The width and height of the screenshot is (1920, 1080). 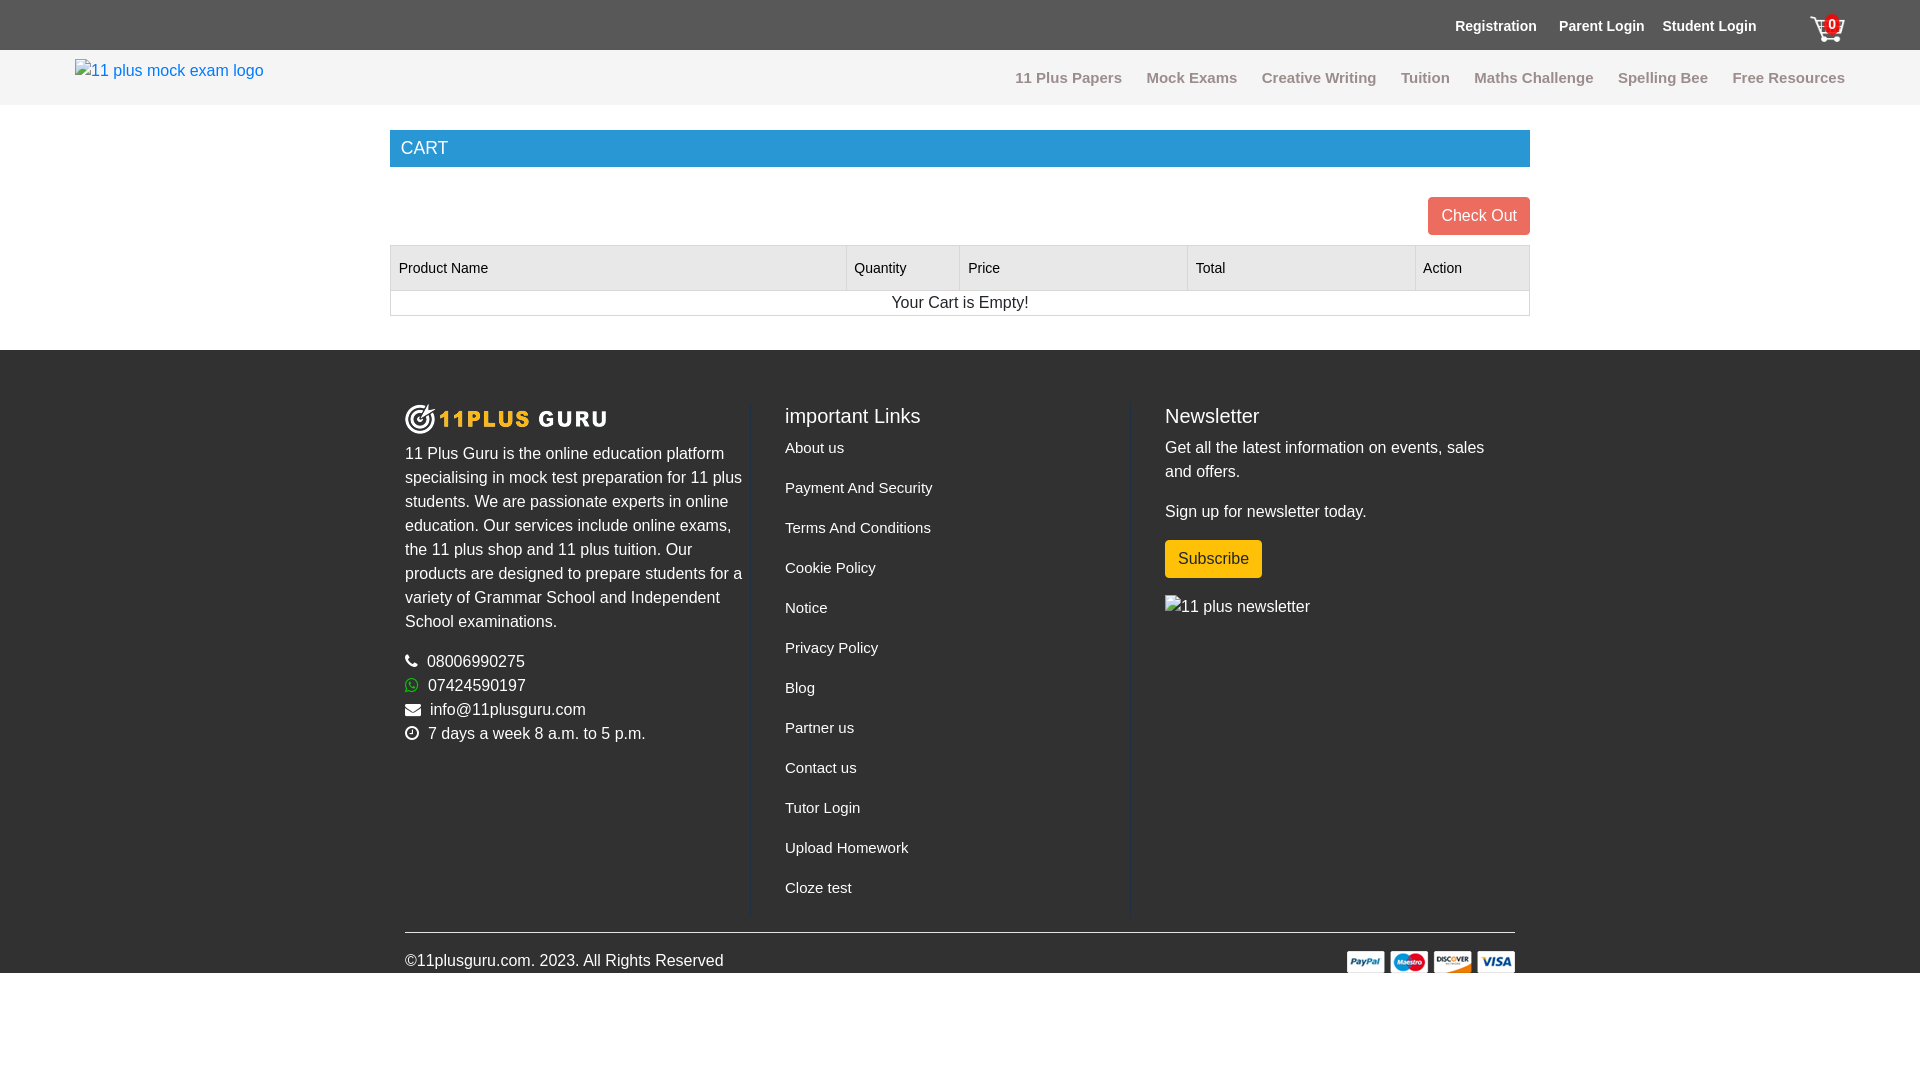 I want to click on Registration, so click(x=1496, y=26).